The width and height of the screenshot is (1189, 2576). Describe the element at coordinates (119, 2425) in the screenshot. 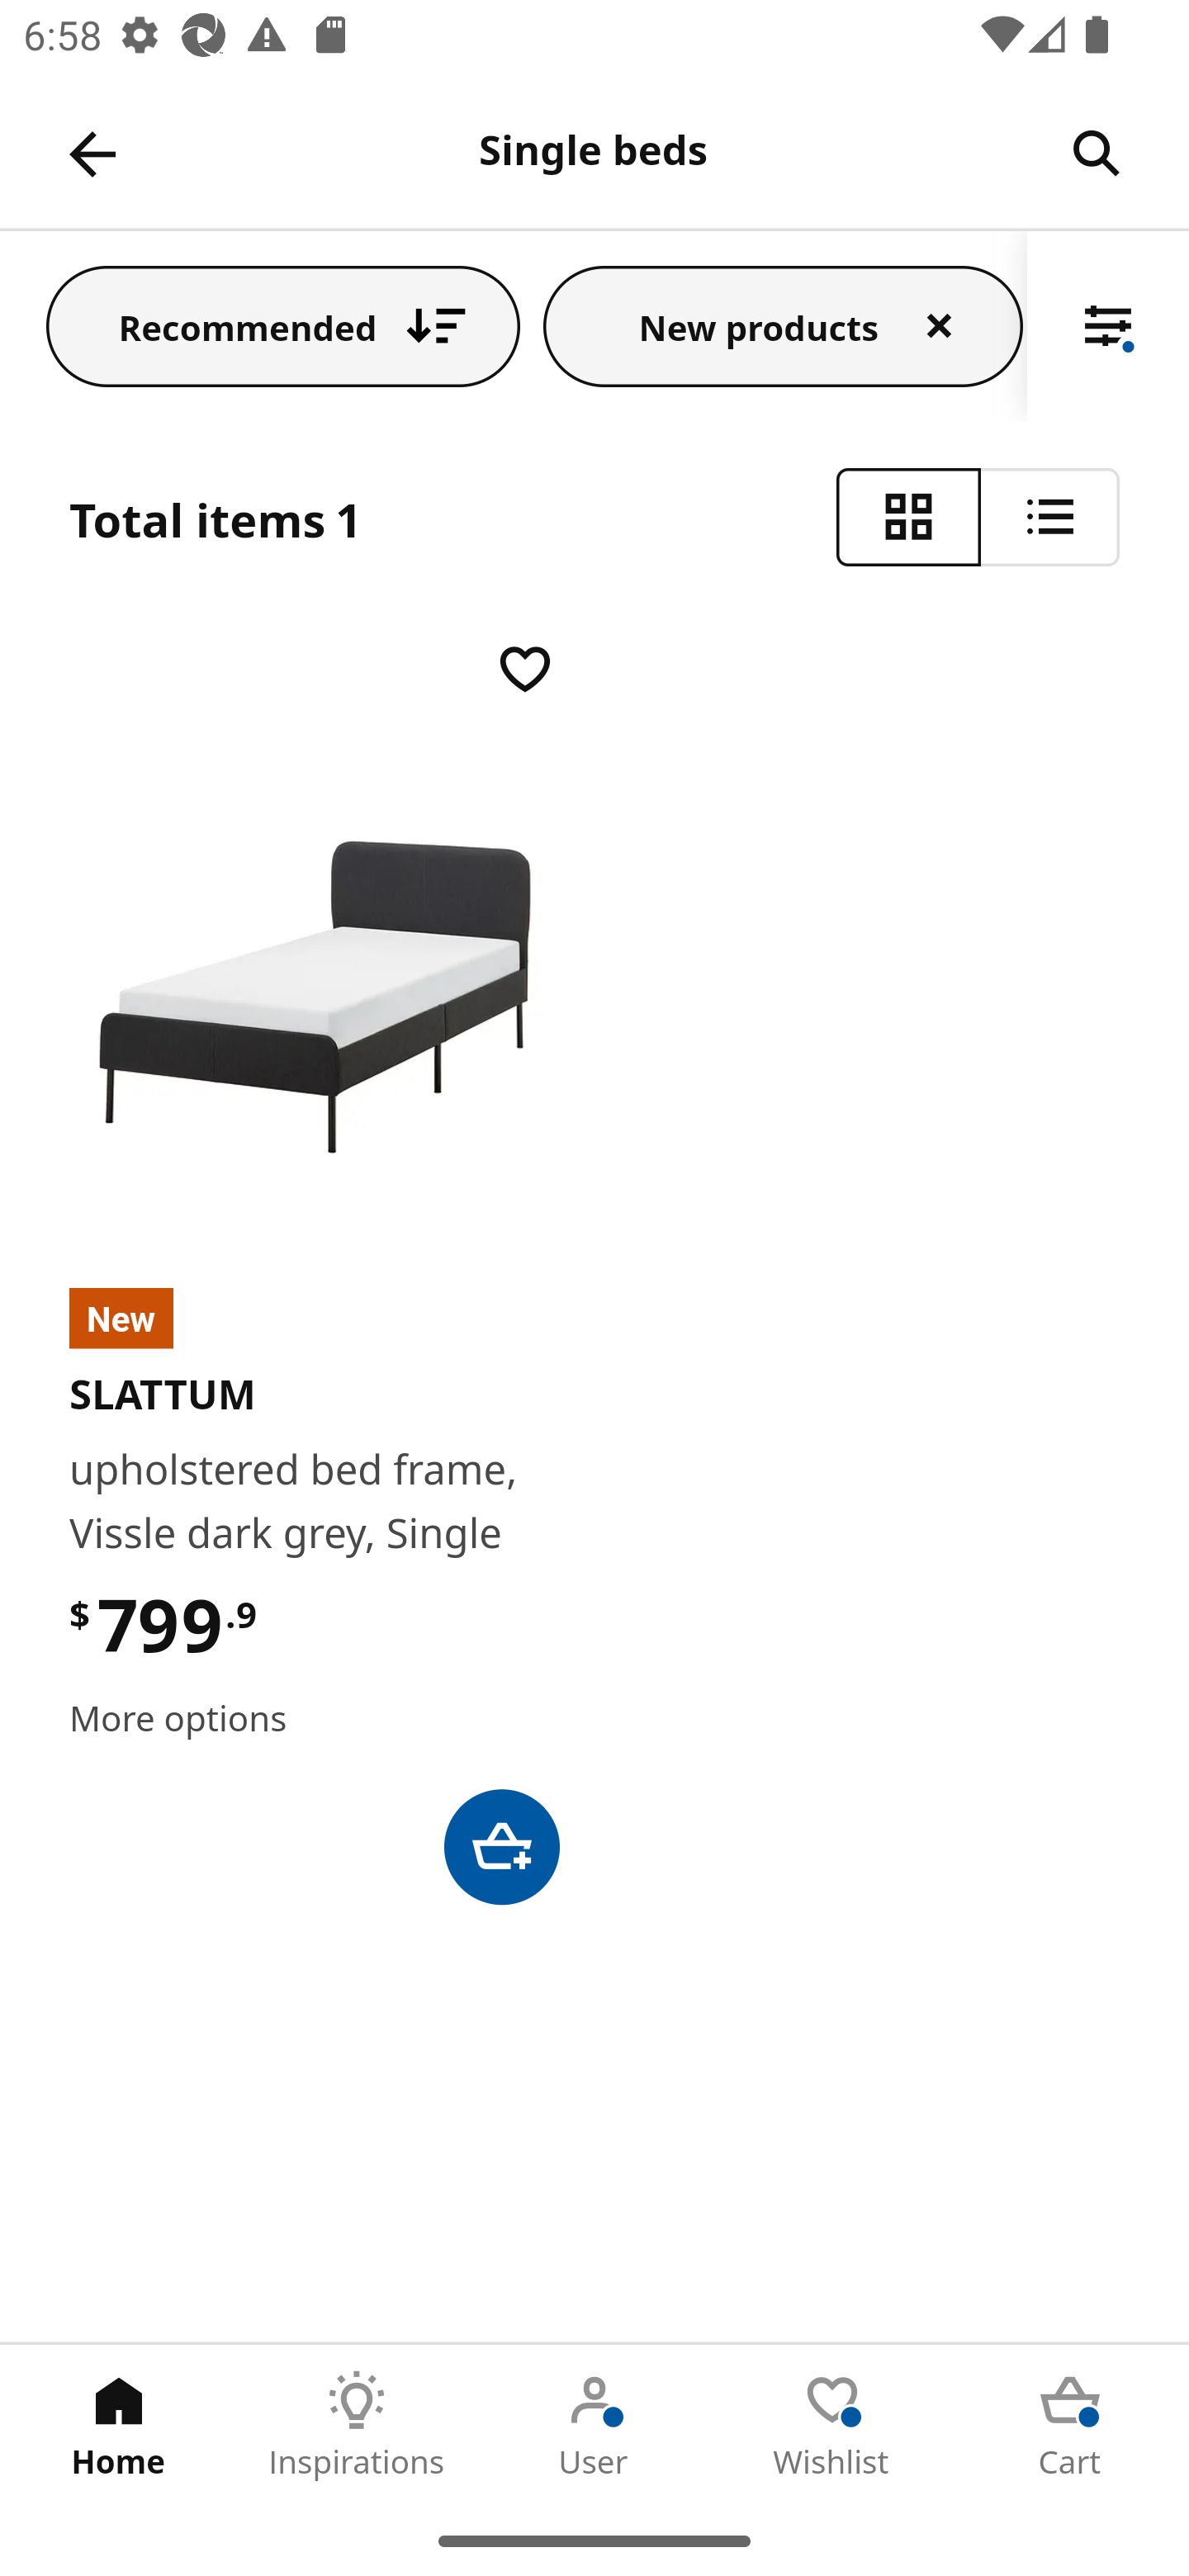

I see `Home
Tab 1 of 5` at that location.